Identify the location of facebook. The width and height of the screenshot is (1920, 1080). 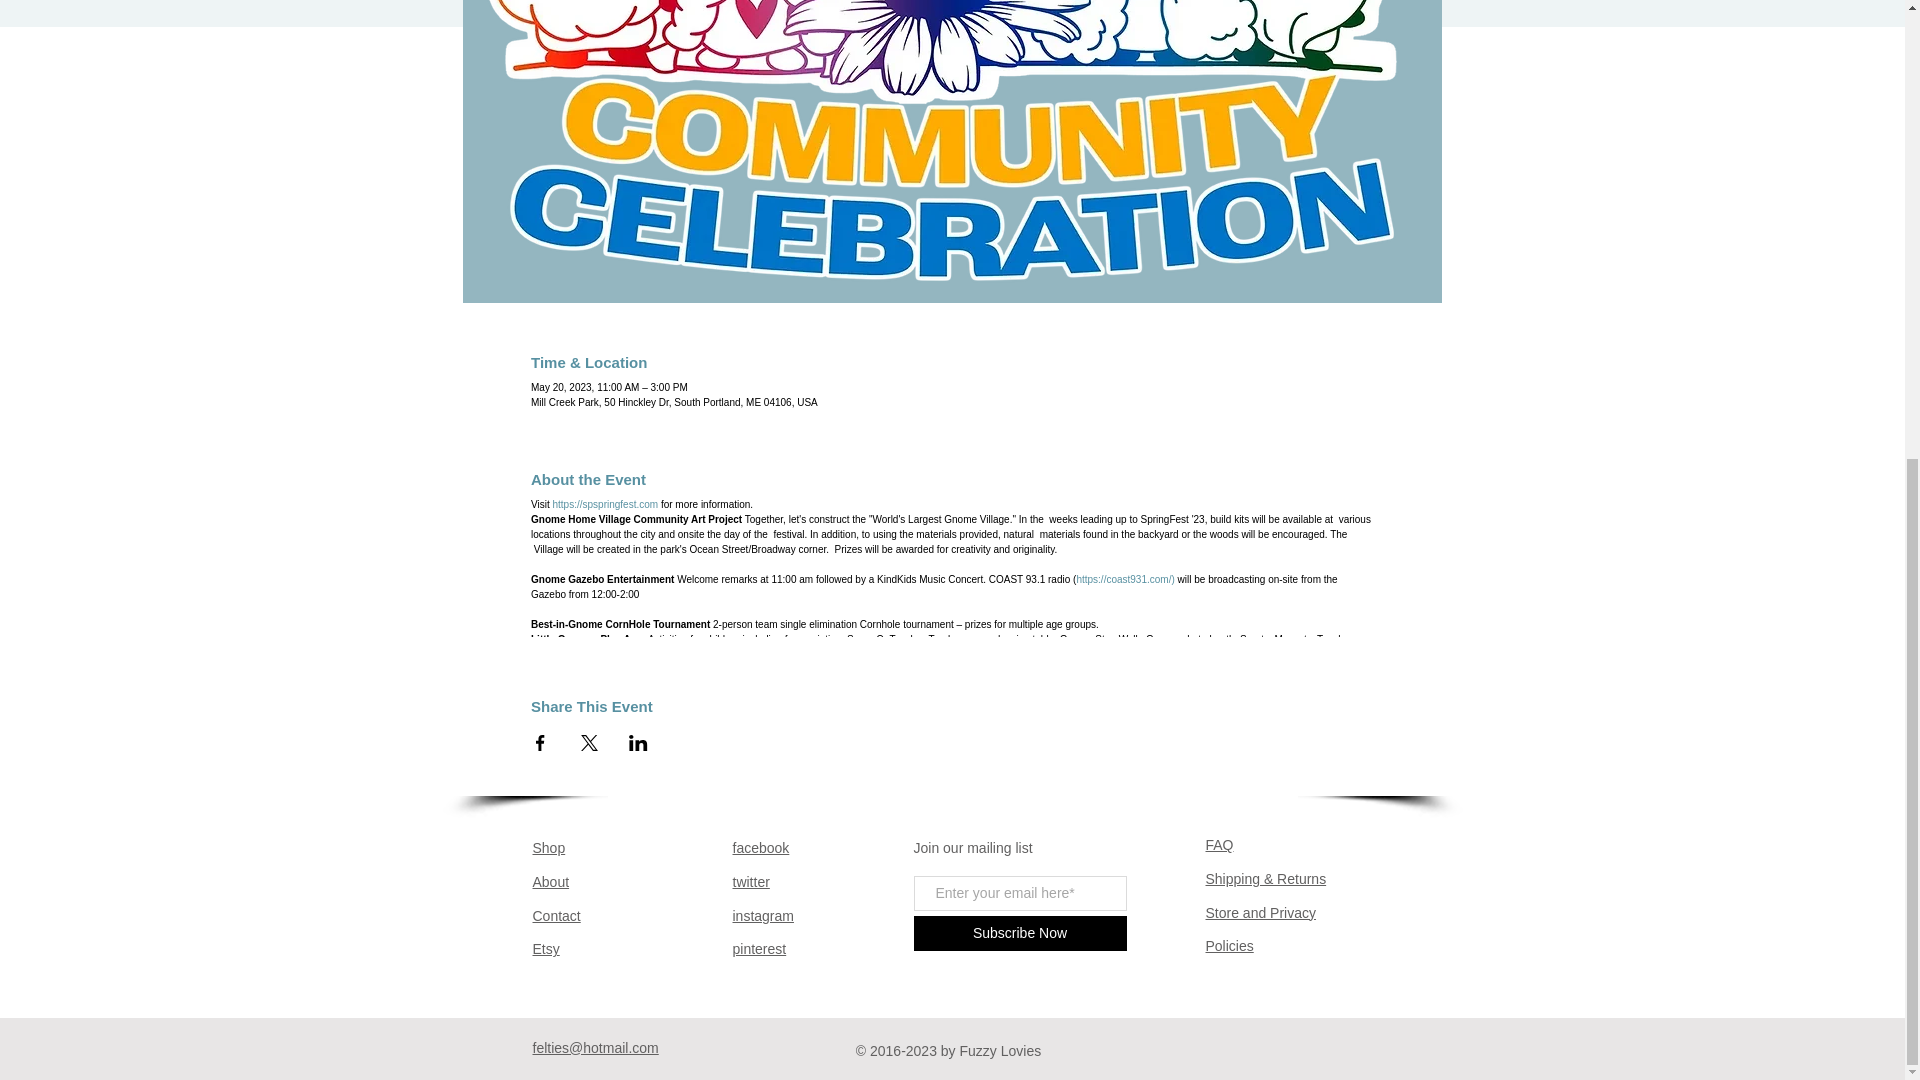
(760, 848).